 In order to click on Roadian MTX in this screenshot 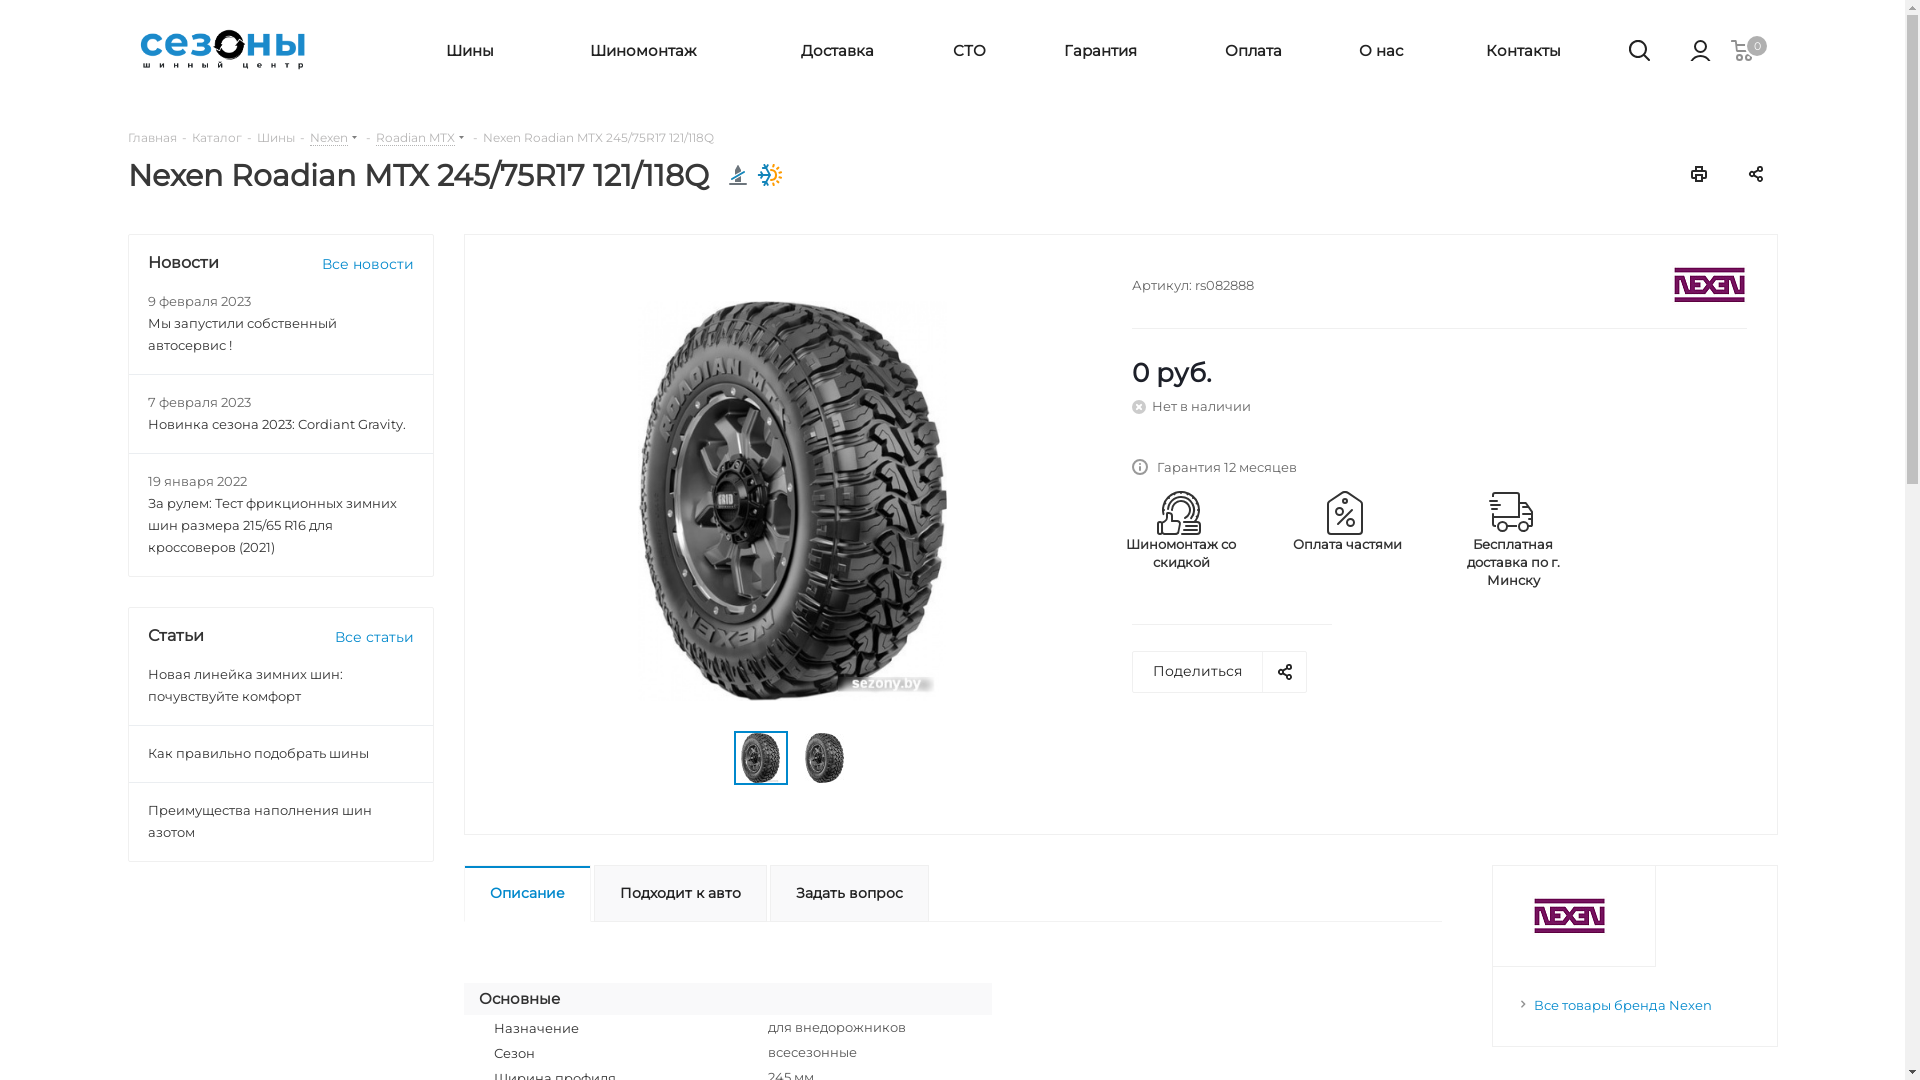, I will do `click(416, 137)`.